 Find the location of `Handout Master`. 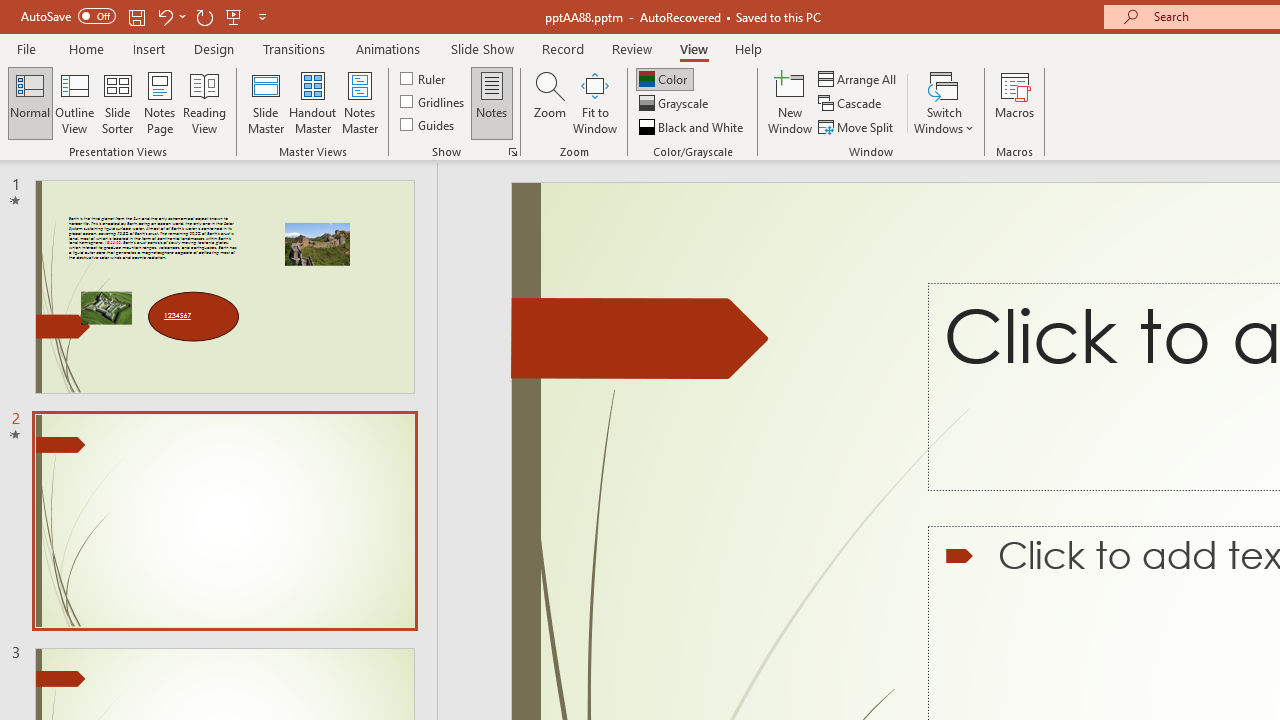

Handout Master is located at coordinates (312, 102).